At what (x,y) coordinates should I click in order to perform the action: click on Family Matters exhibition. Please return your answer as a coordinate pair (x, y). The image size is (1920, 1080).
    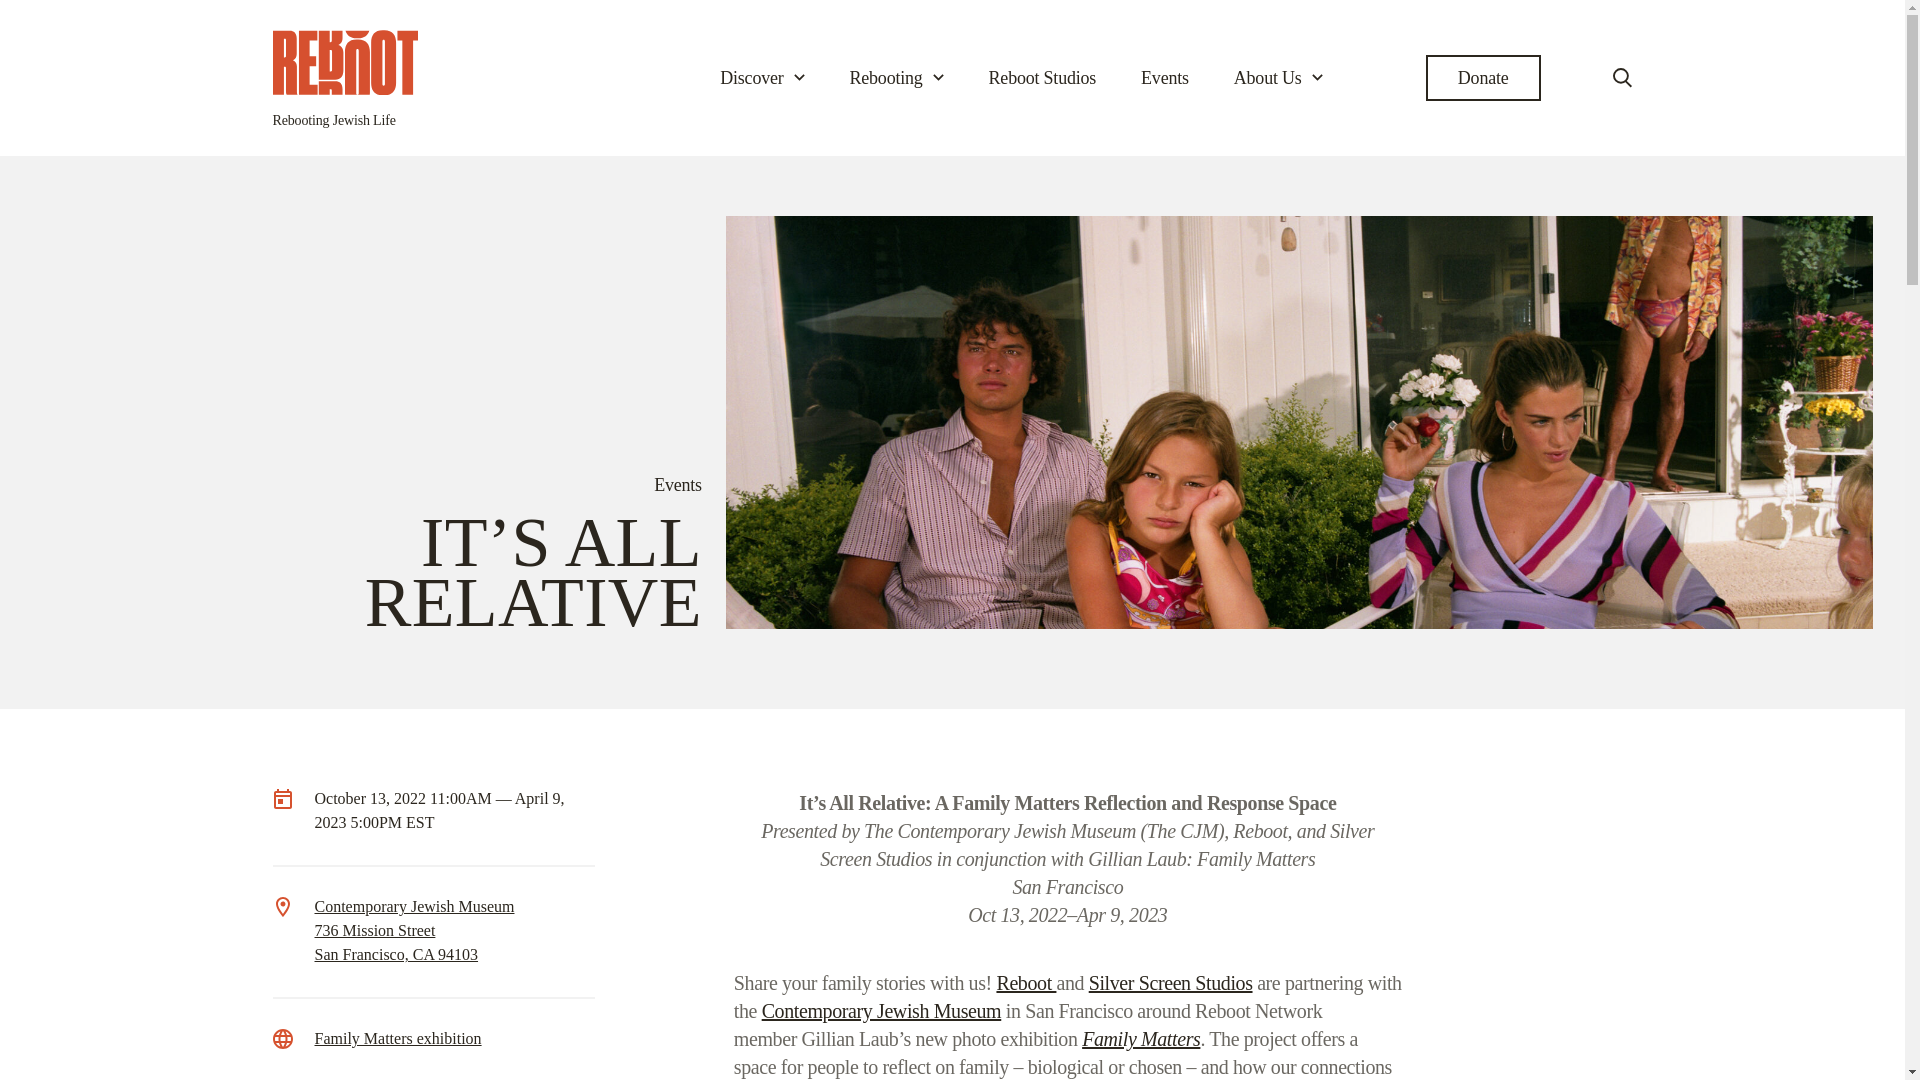
    Looking at the image, I should click on (398, 1038).